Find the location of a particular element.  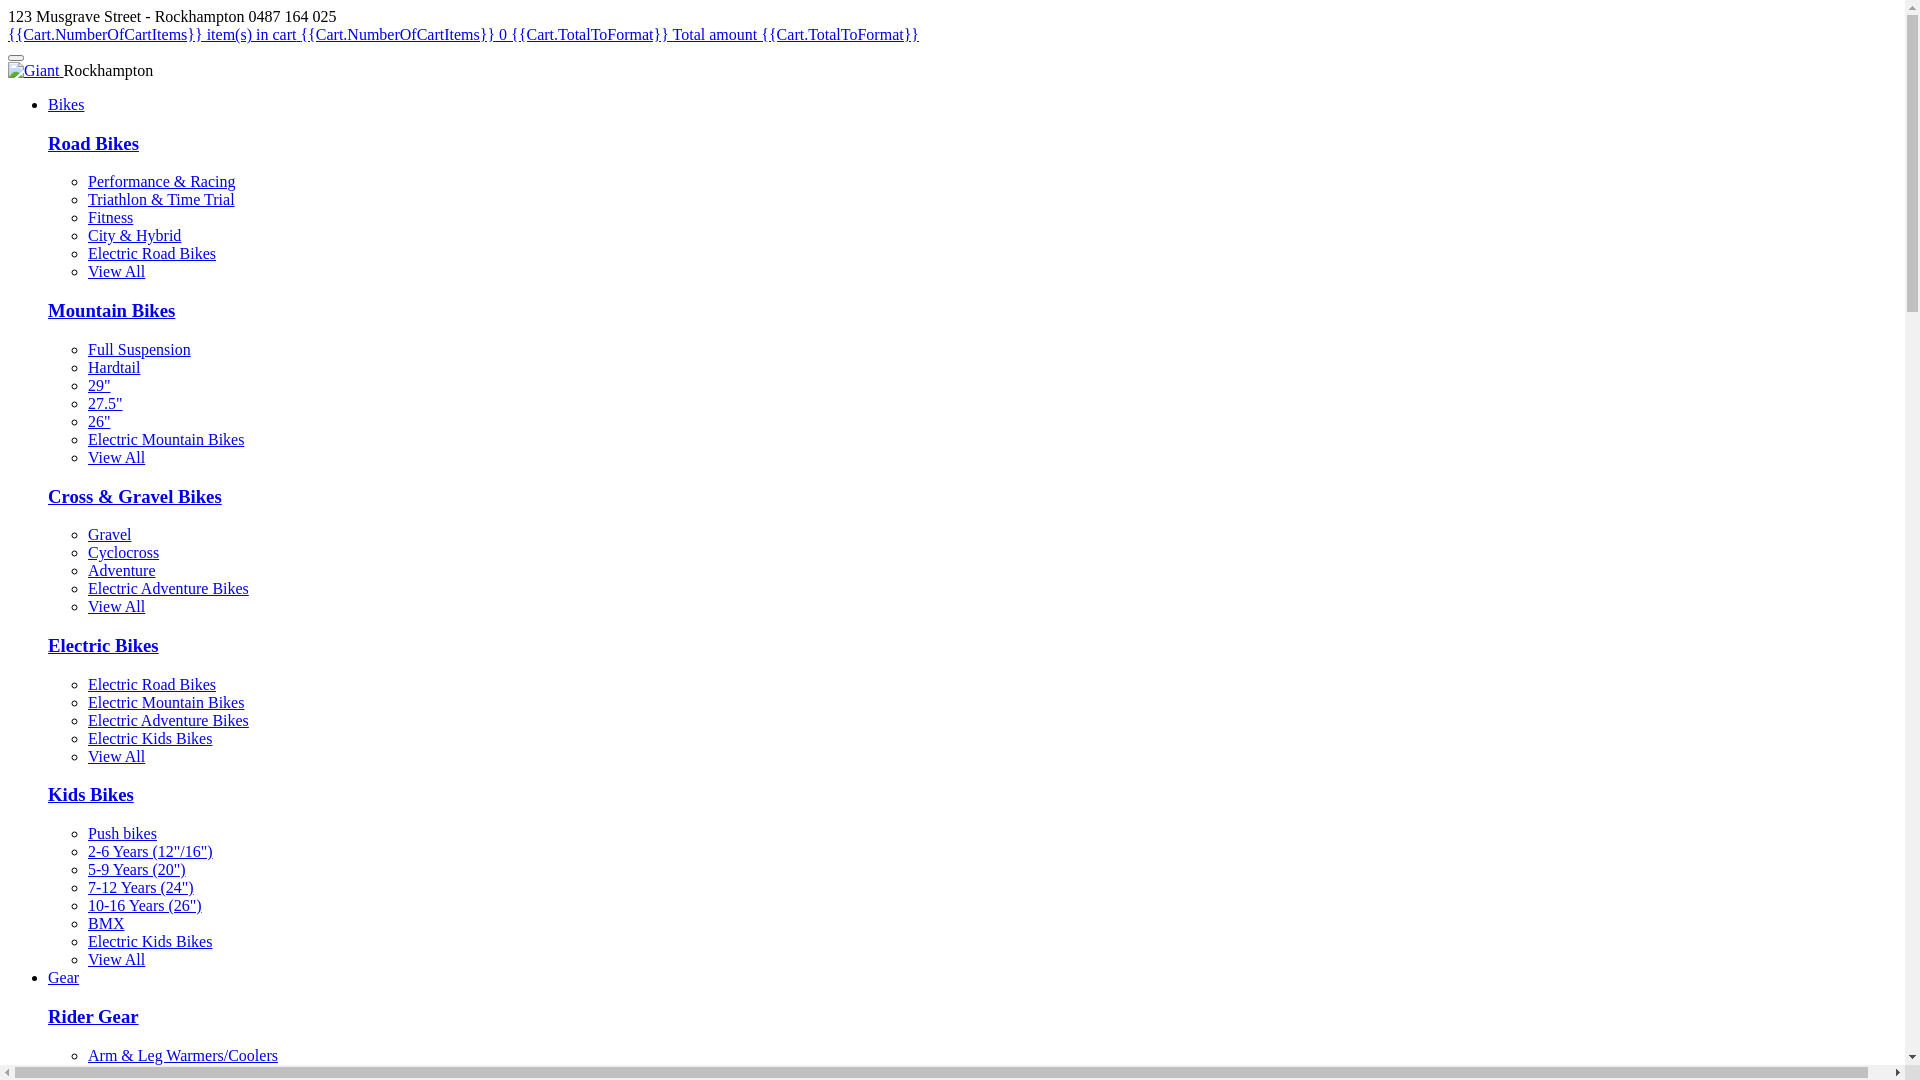

Electric Kids Bikes is located at coordinates (150, 738).